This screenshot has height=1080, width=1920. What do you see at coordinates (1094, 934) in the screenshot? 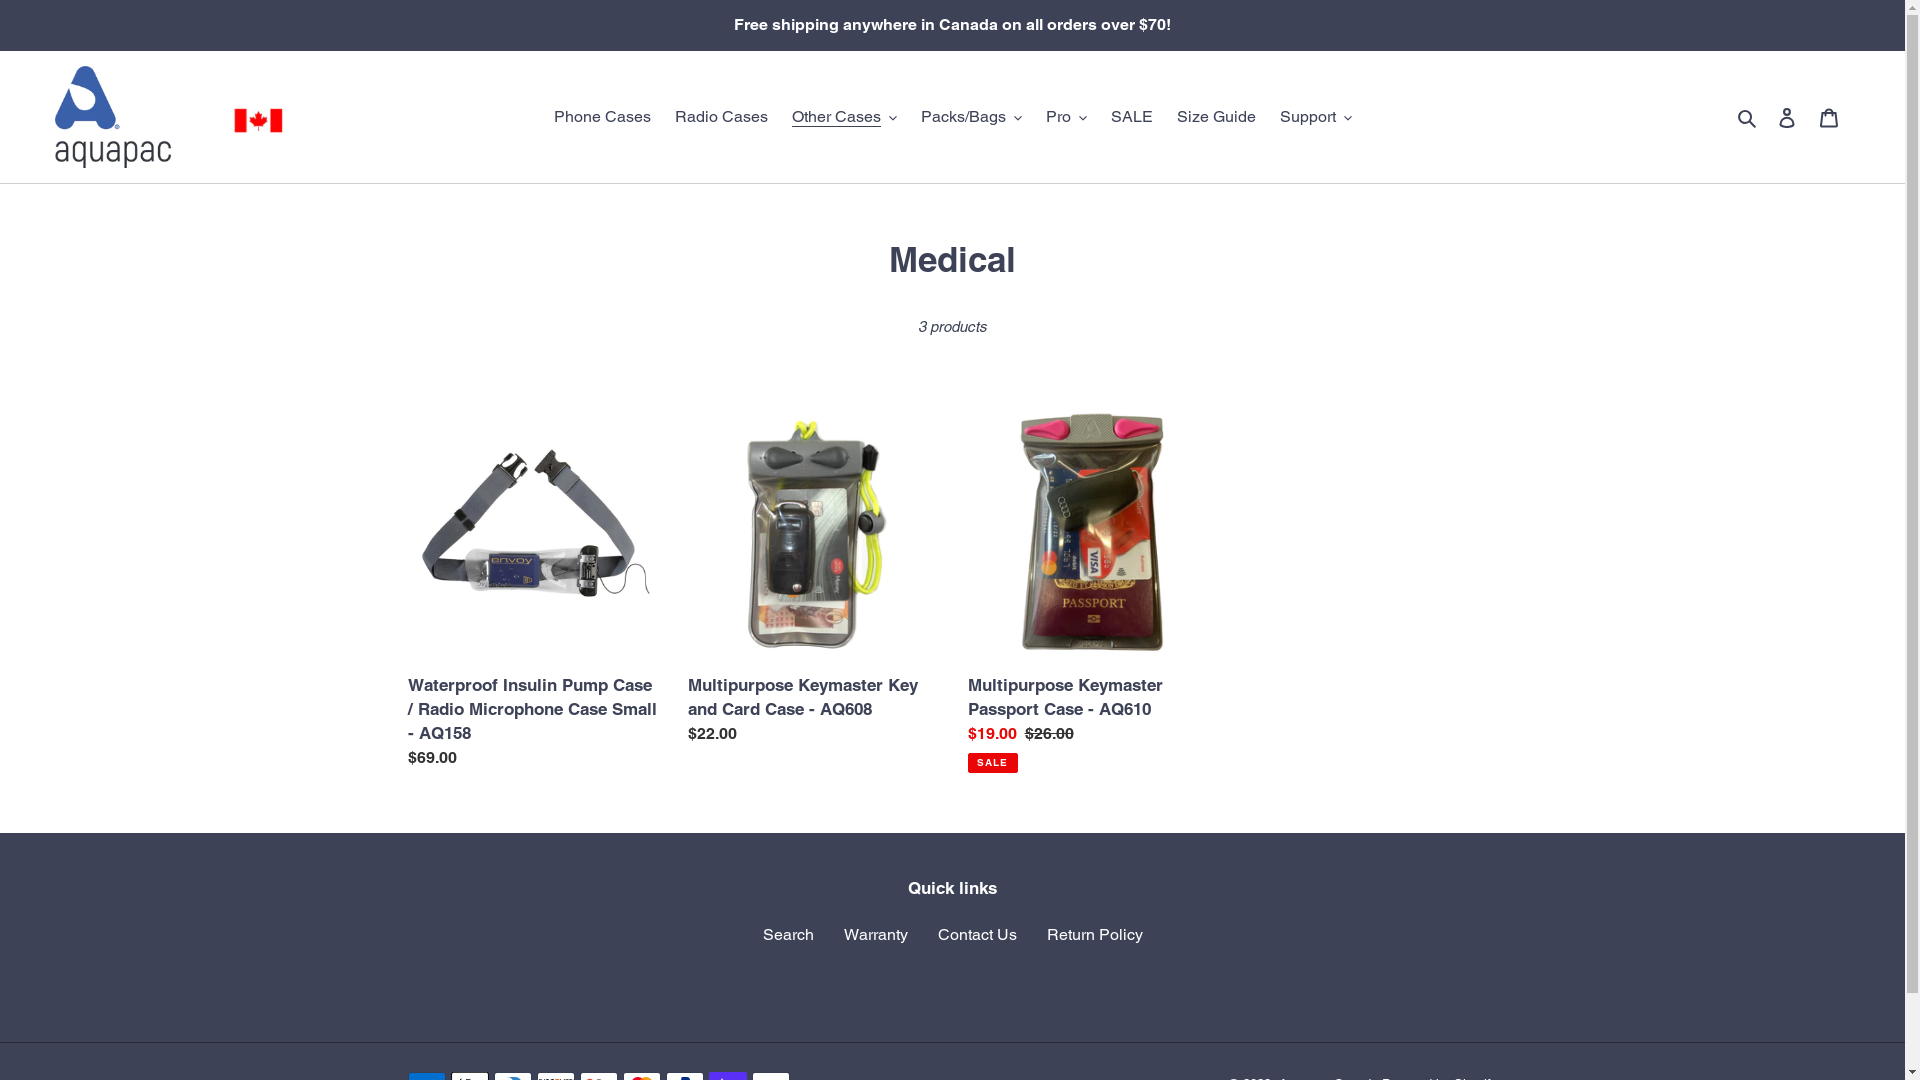
I see `Return Policy` at bounding box center [1094, 934].